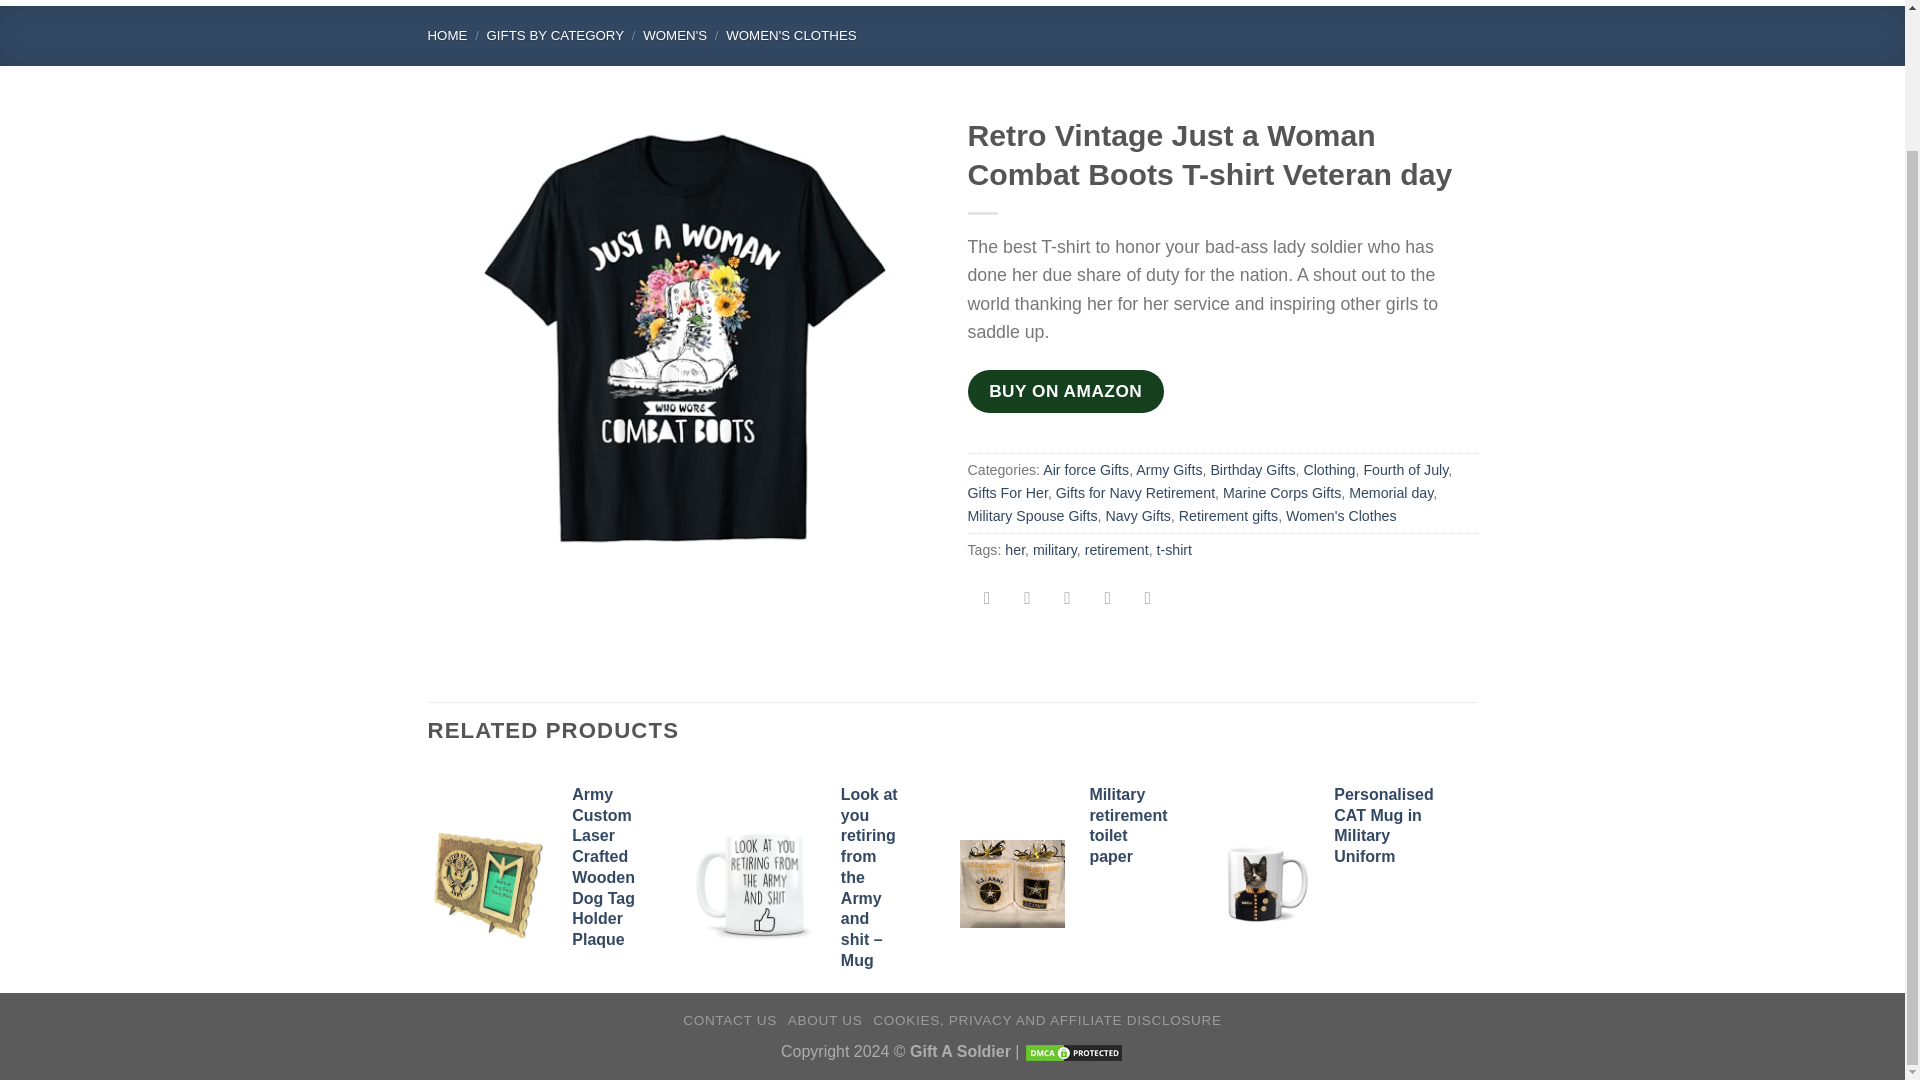 The height and width of the screenshot is (1080, 1920). What do you see at coordinates (755, 883) in the screenshot?
I see `Look at you retiring from the Army and shit - Mug` at bounding box center [755, 883].